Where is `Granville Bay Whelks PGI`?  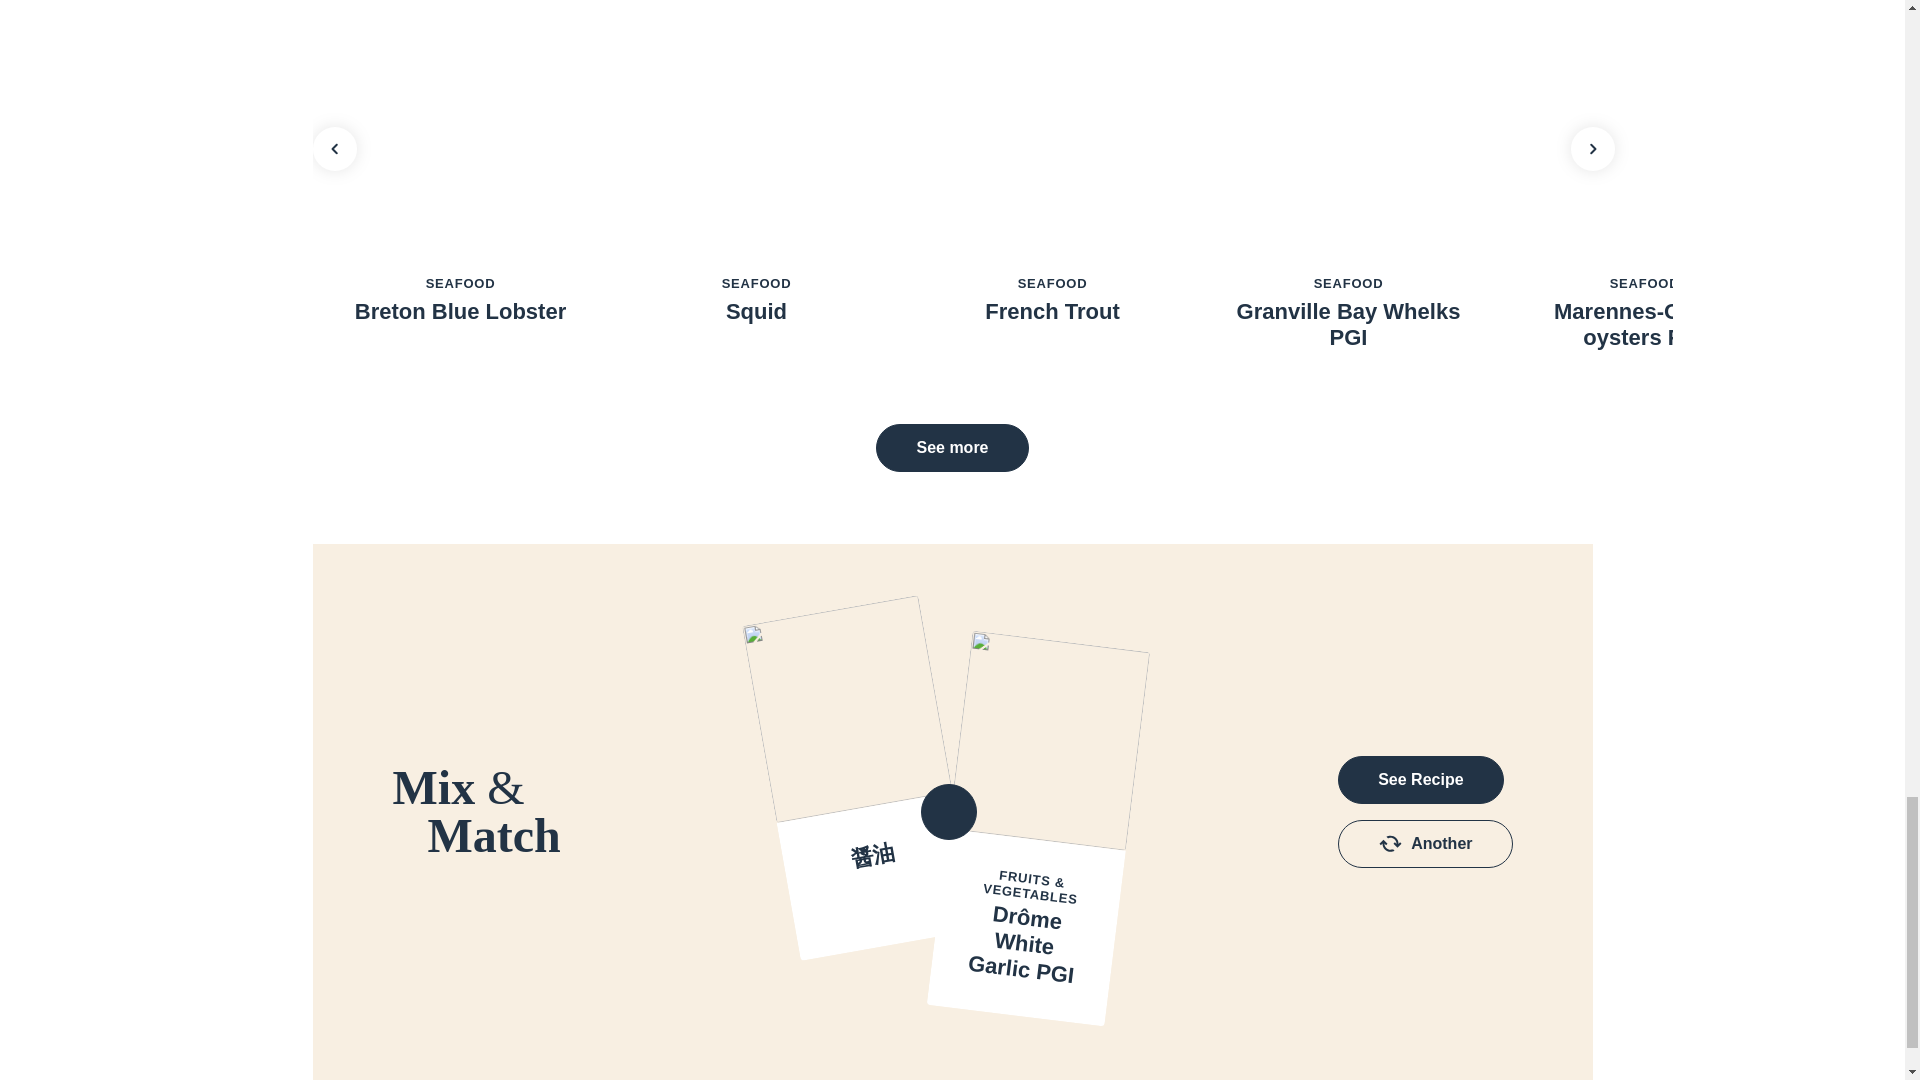
Granville Bay Whelks PGI is located at coordinates (1348, 326).